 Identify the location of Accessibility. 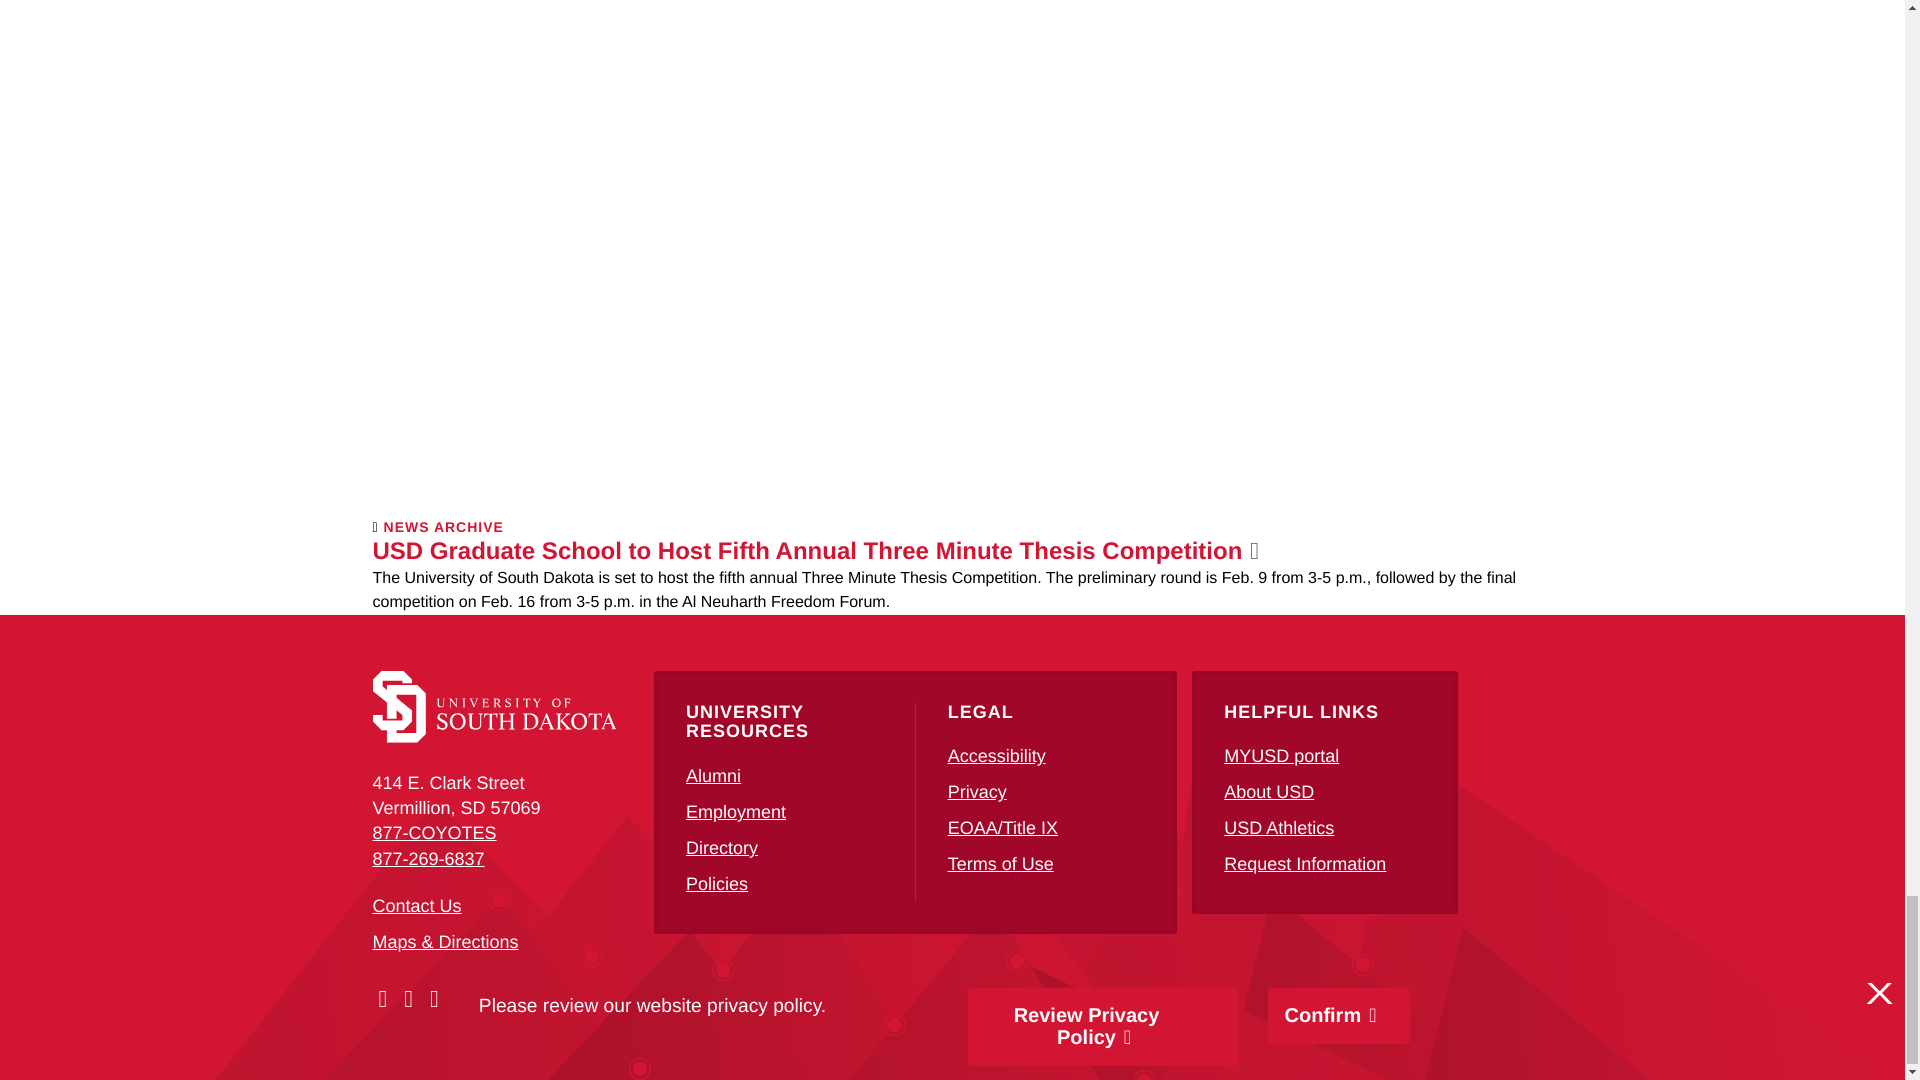
(997, 756).